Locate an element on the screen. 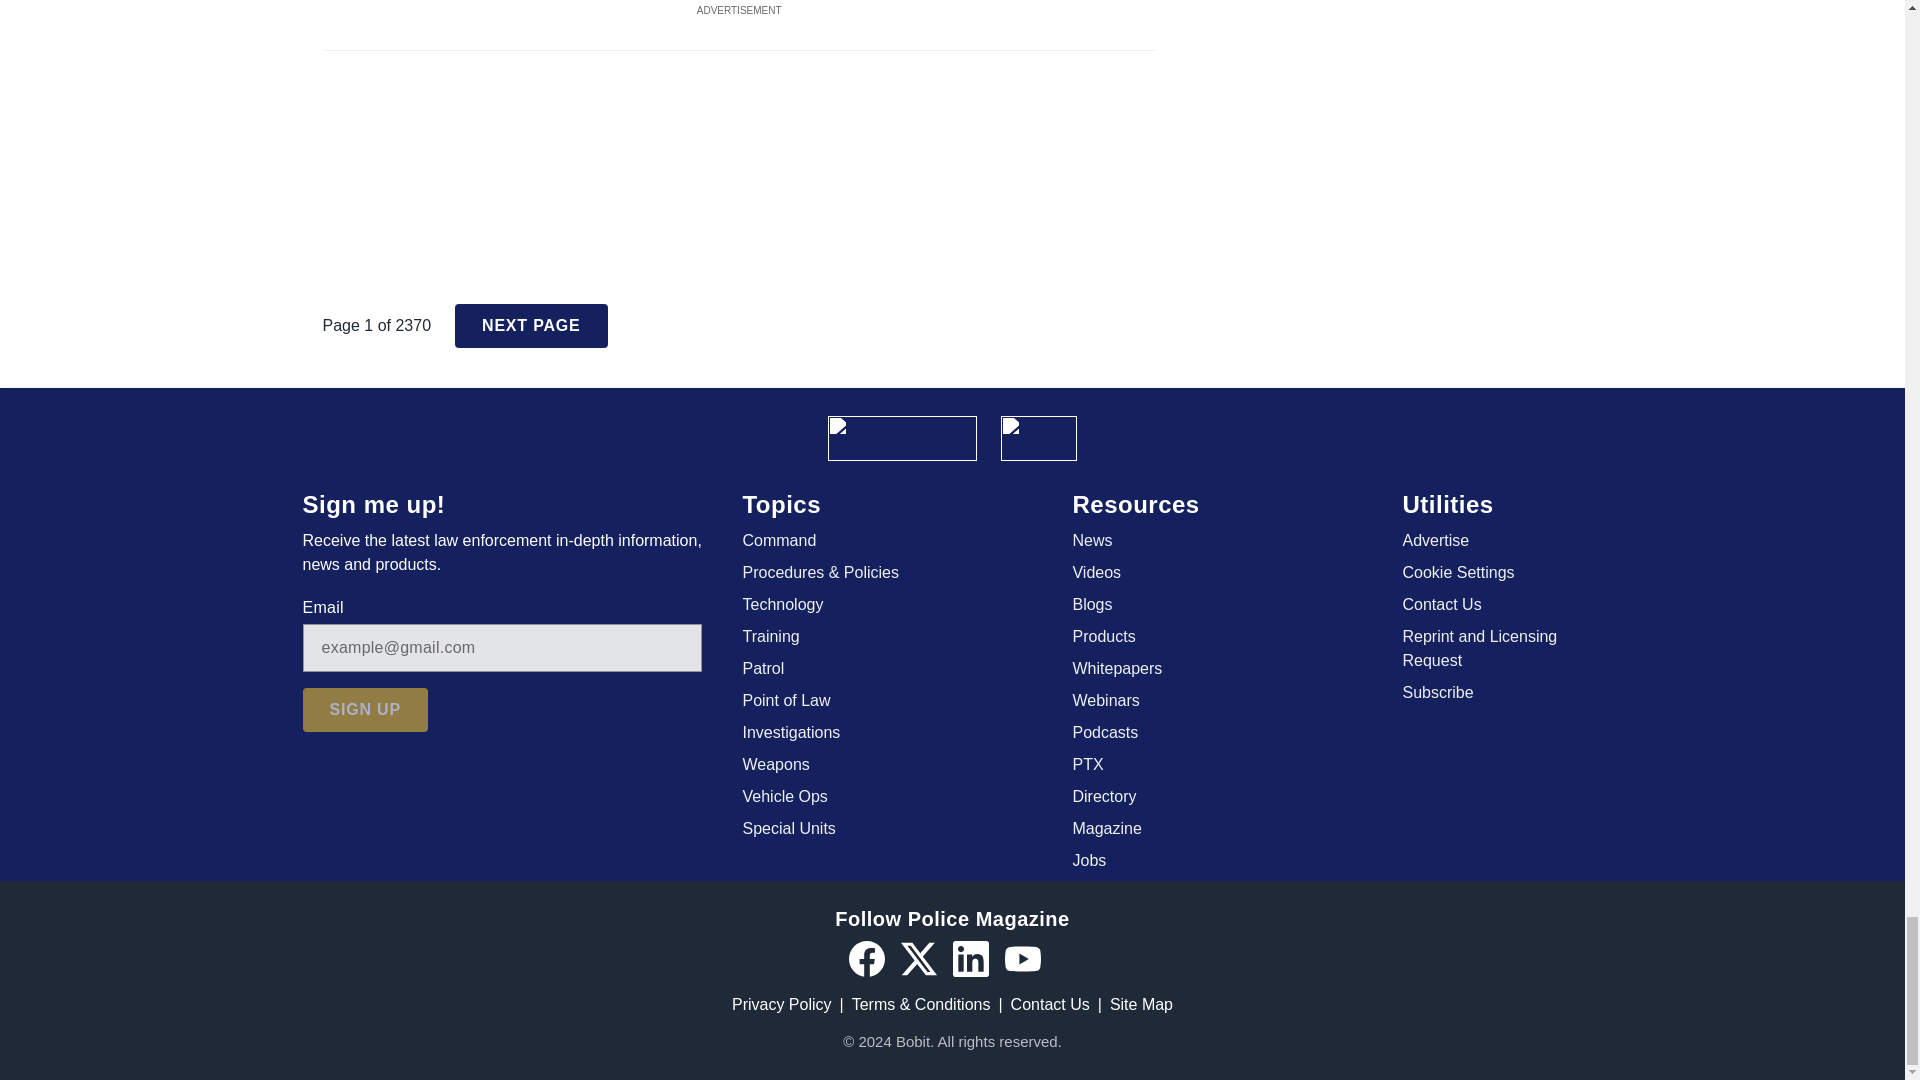  Facebook icon is located at coordinates (866, 958).